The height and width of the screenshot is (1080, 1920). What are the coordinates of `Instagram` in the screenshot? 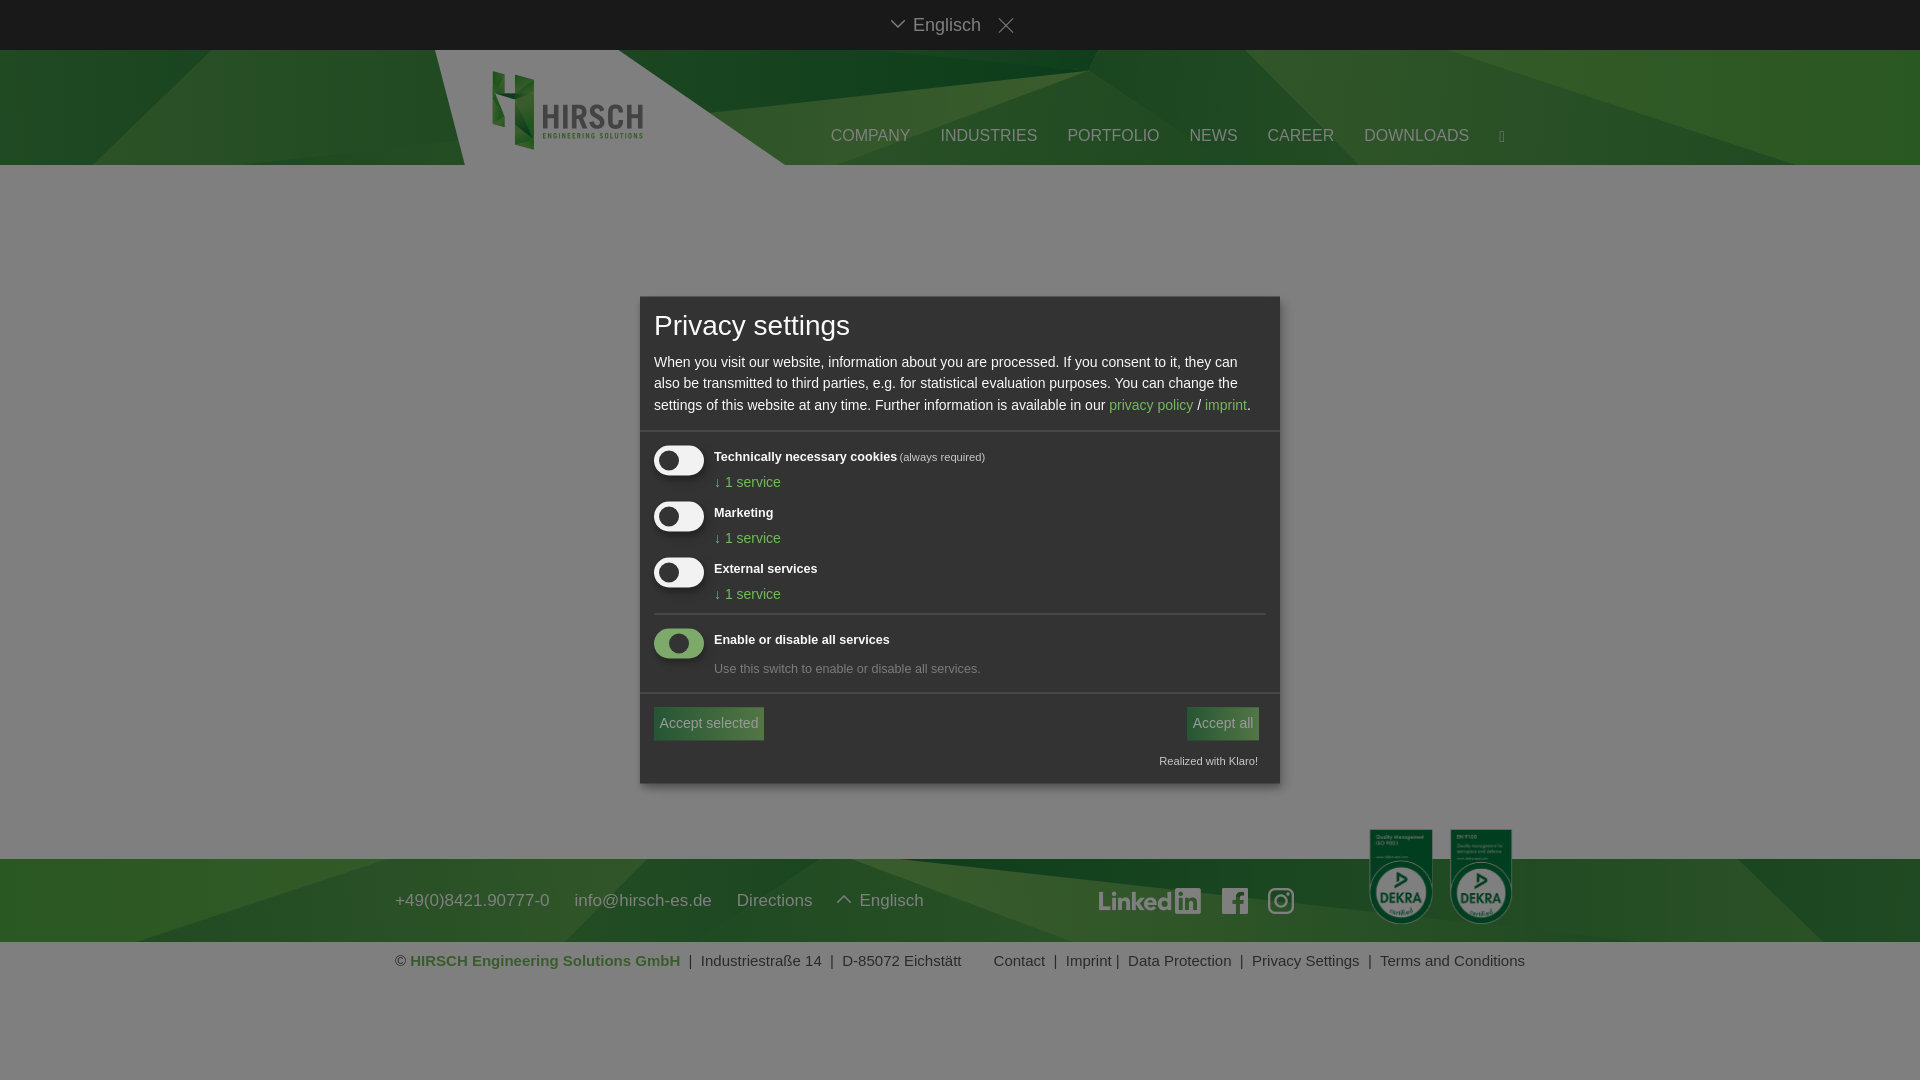 It's located at (1280, 900).